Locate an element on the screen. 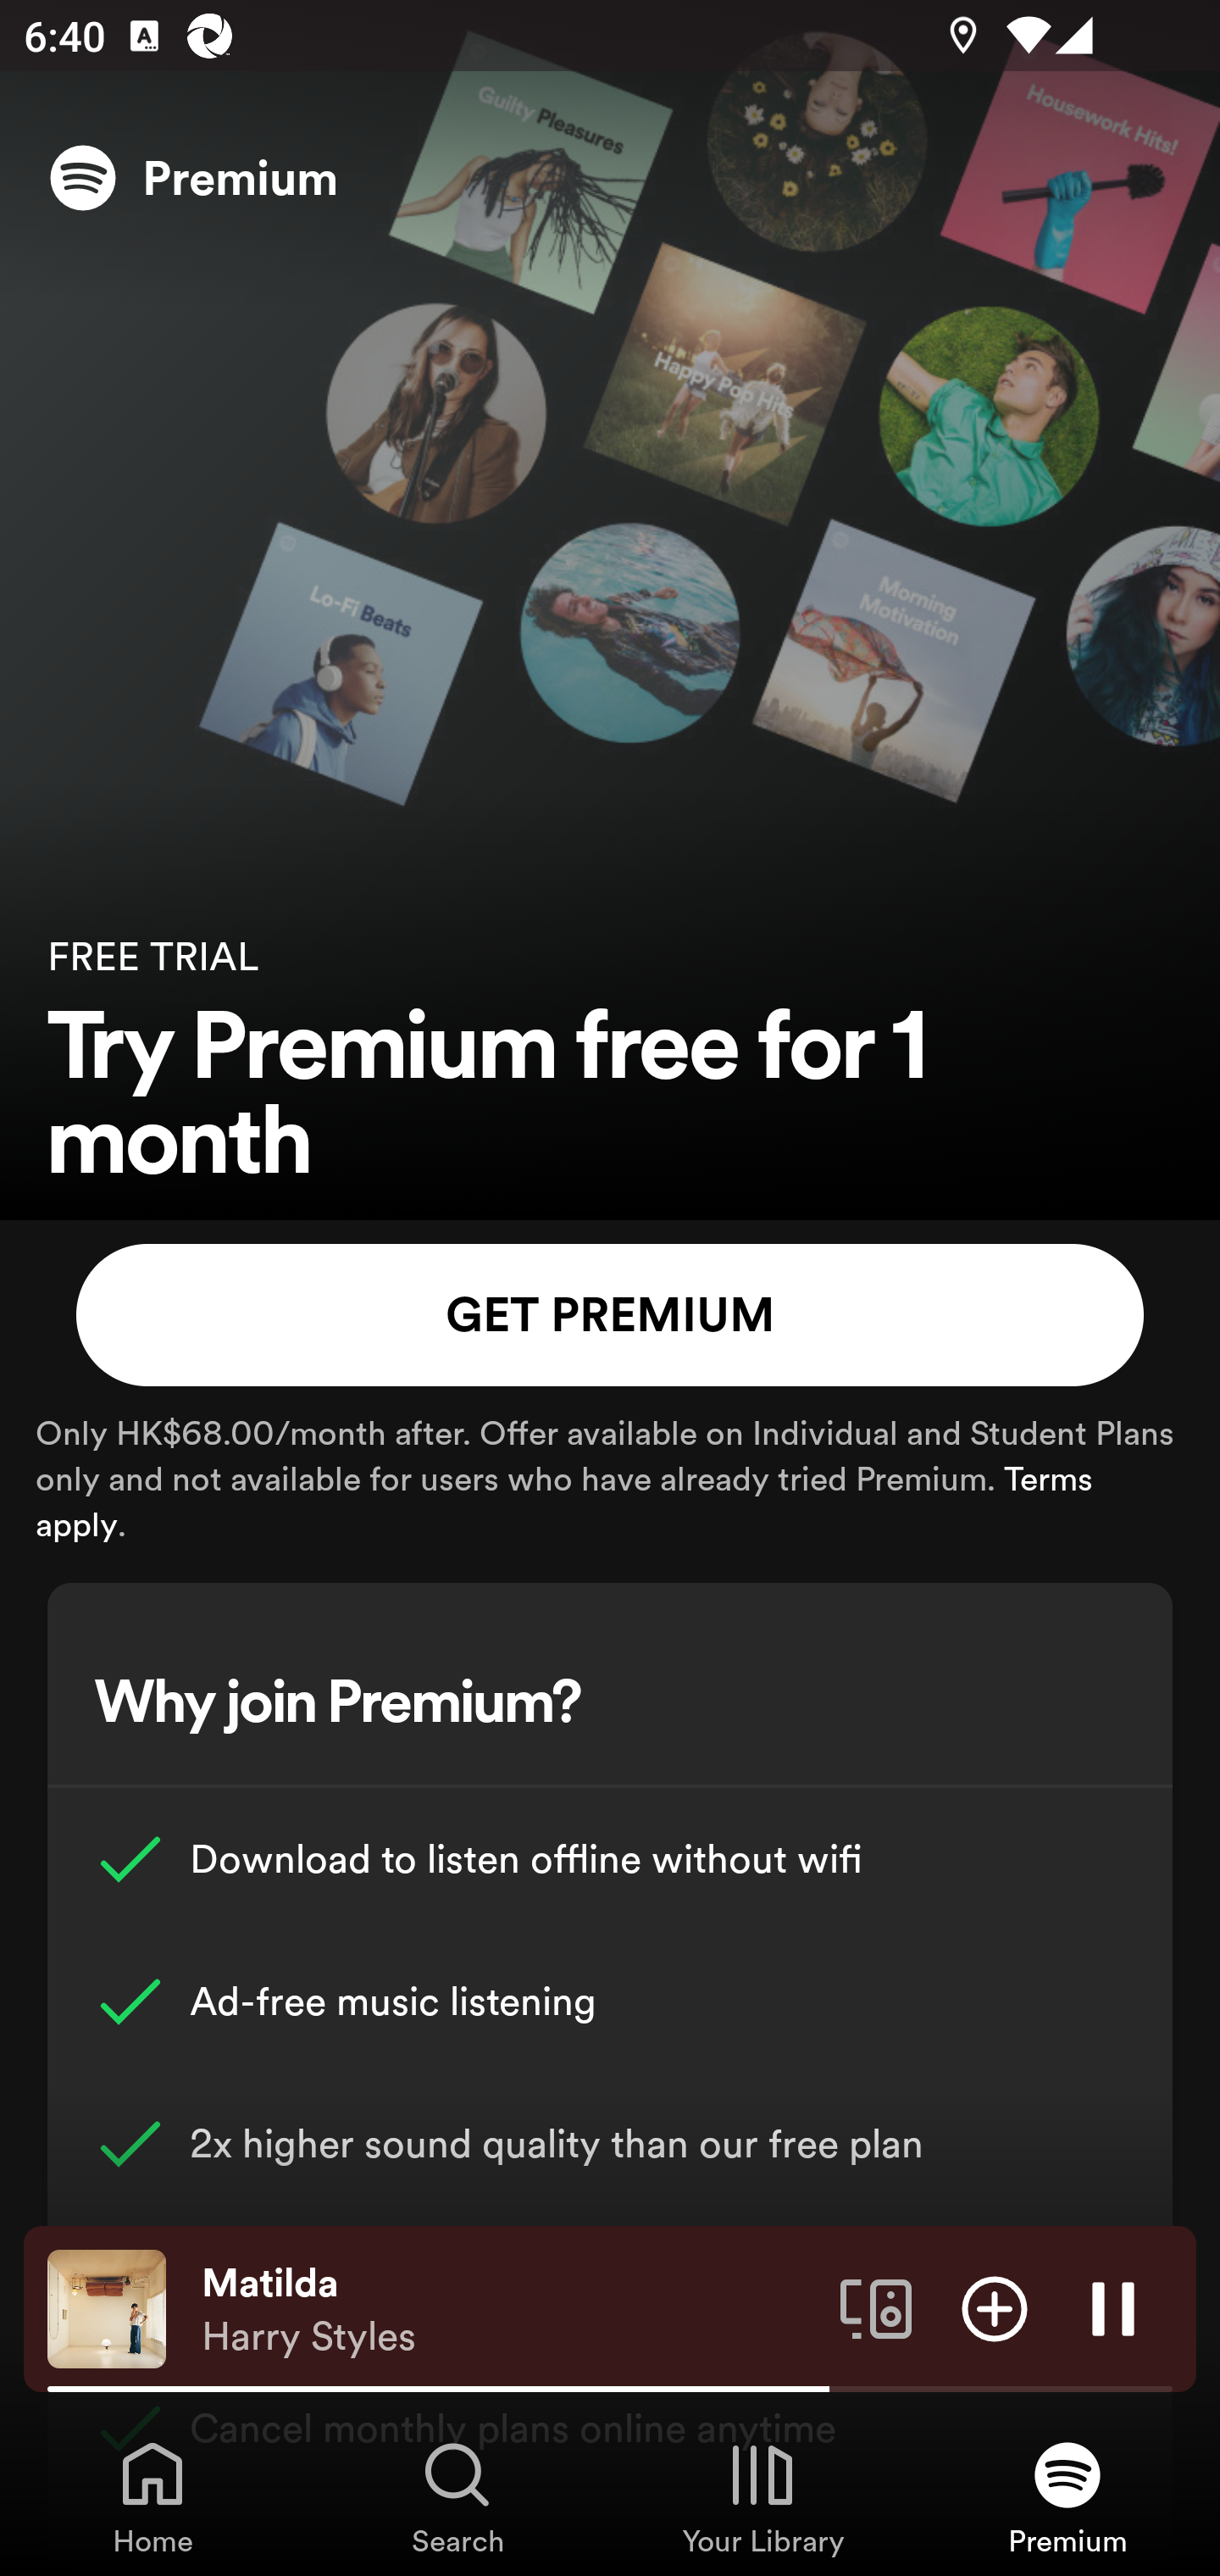 This screenshot has width=1220, height=2576. Home, Tab 1 of 4 Home Home is located at coordinates (152, 2496).